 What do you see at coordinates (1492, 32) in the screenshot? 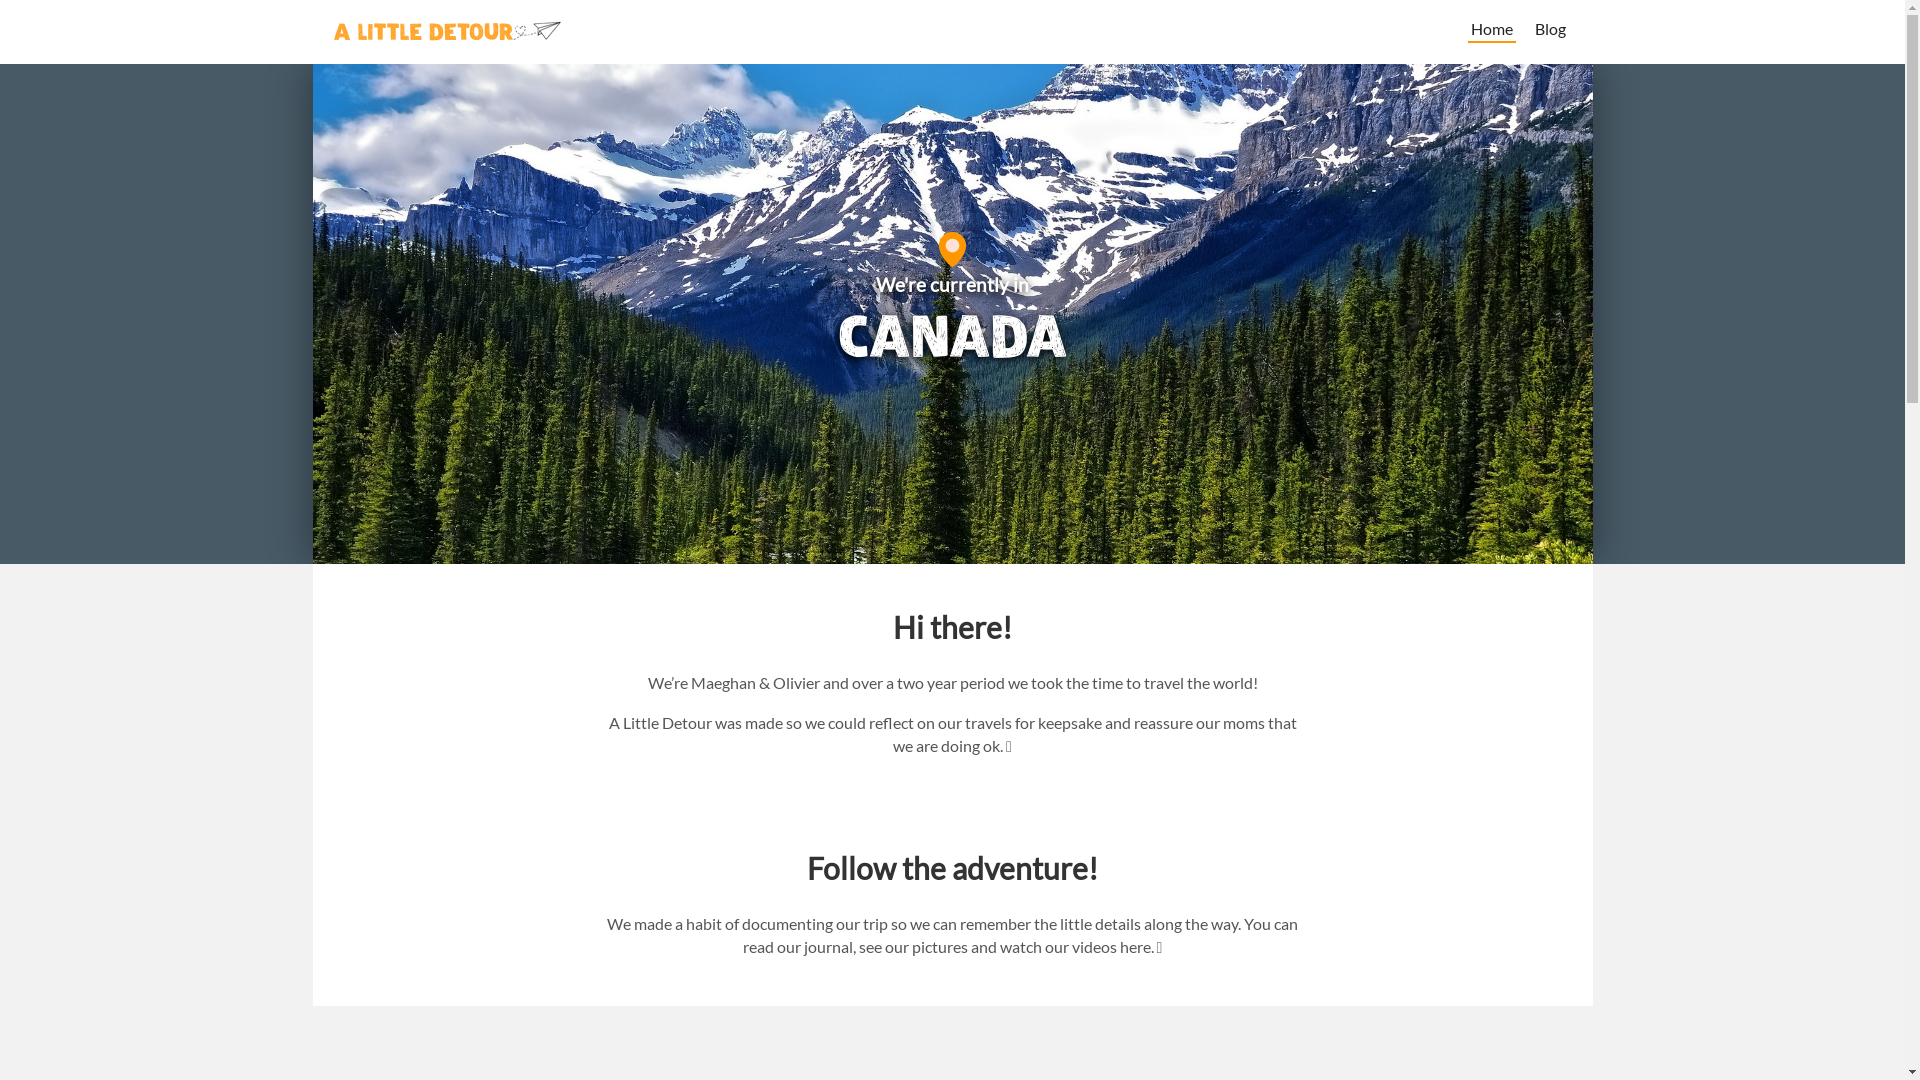
I see `Home` at bounding box center [1492, 32].